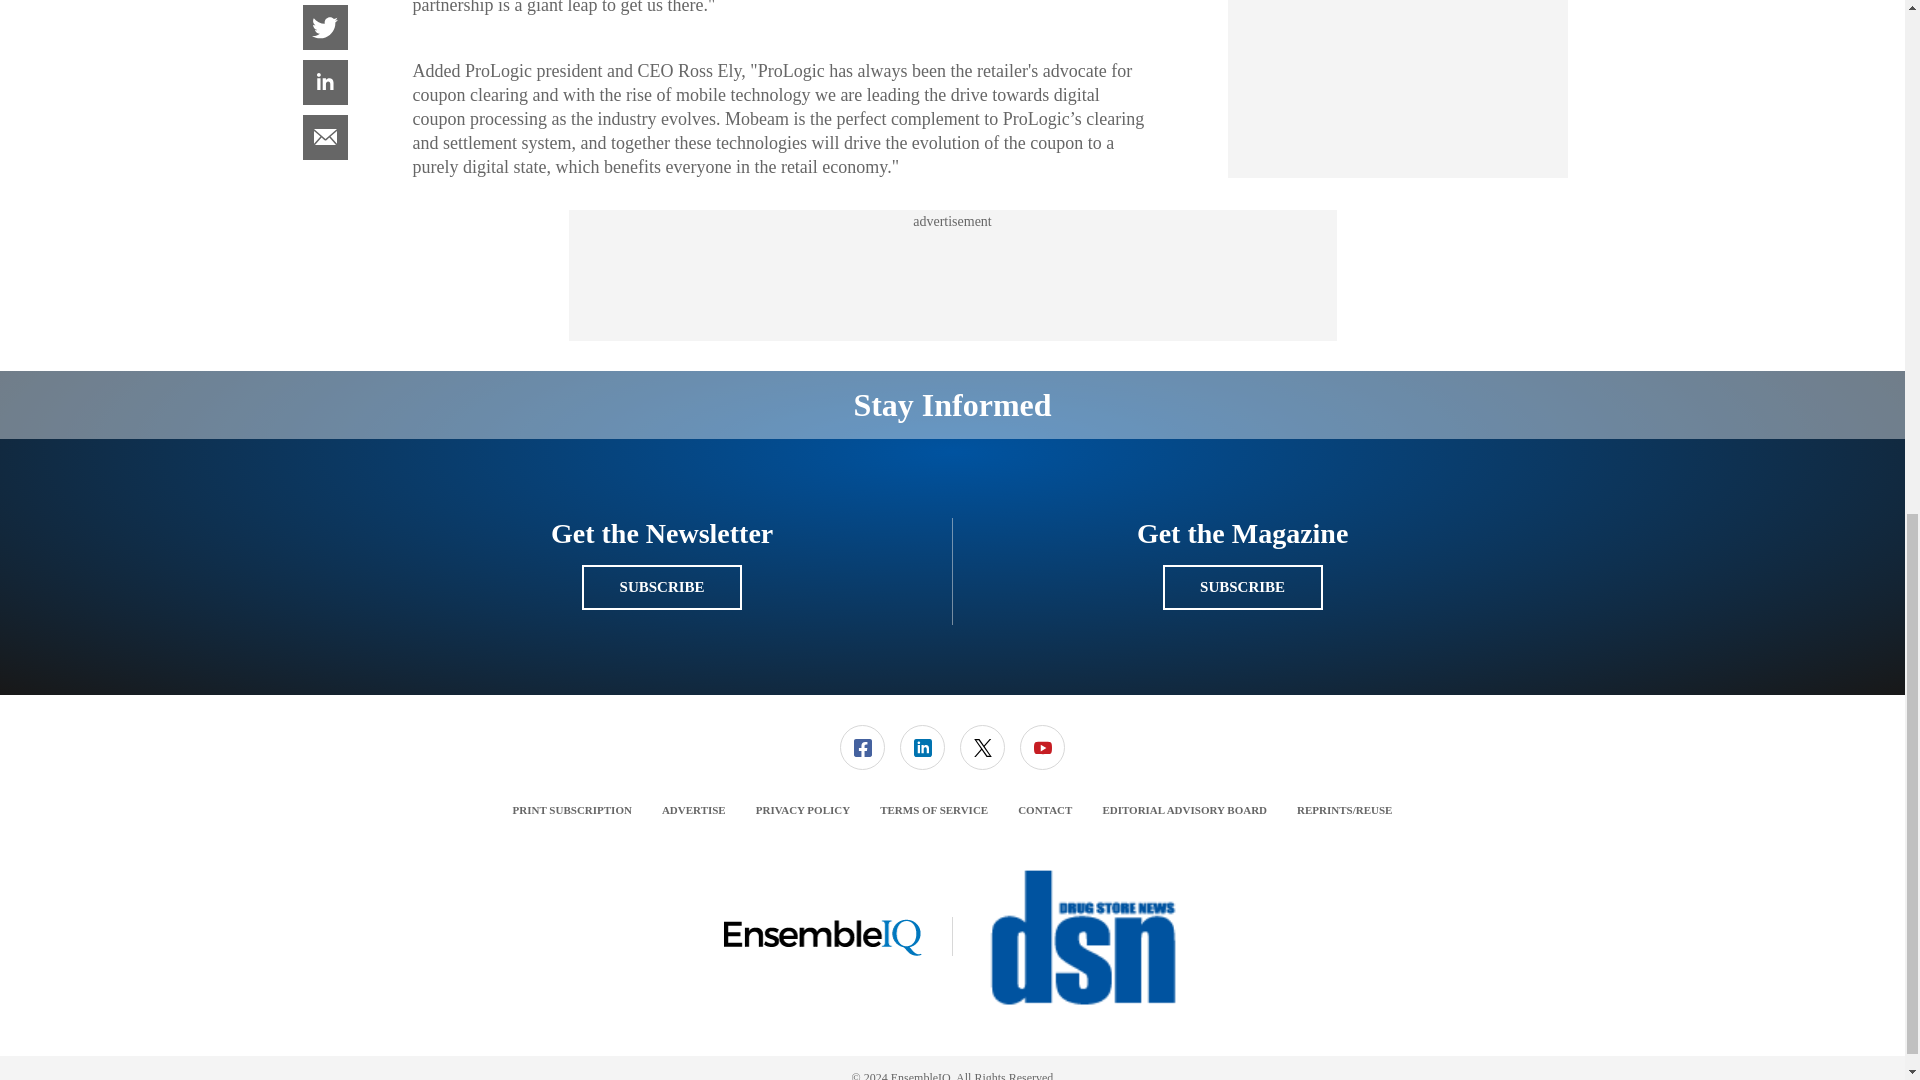  What do you see at coordinates (1398, 44) in the screenshot?
I see `3rd party ad content` at bounding box center [1398, 44].